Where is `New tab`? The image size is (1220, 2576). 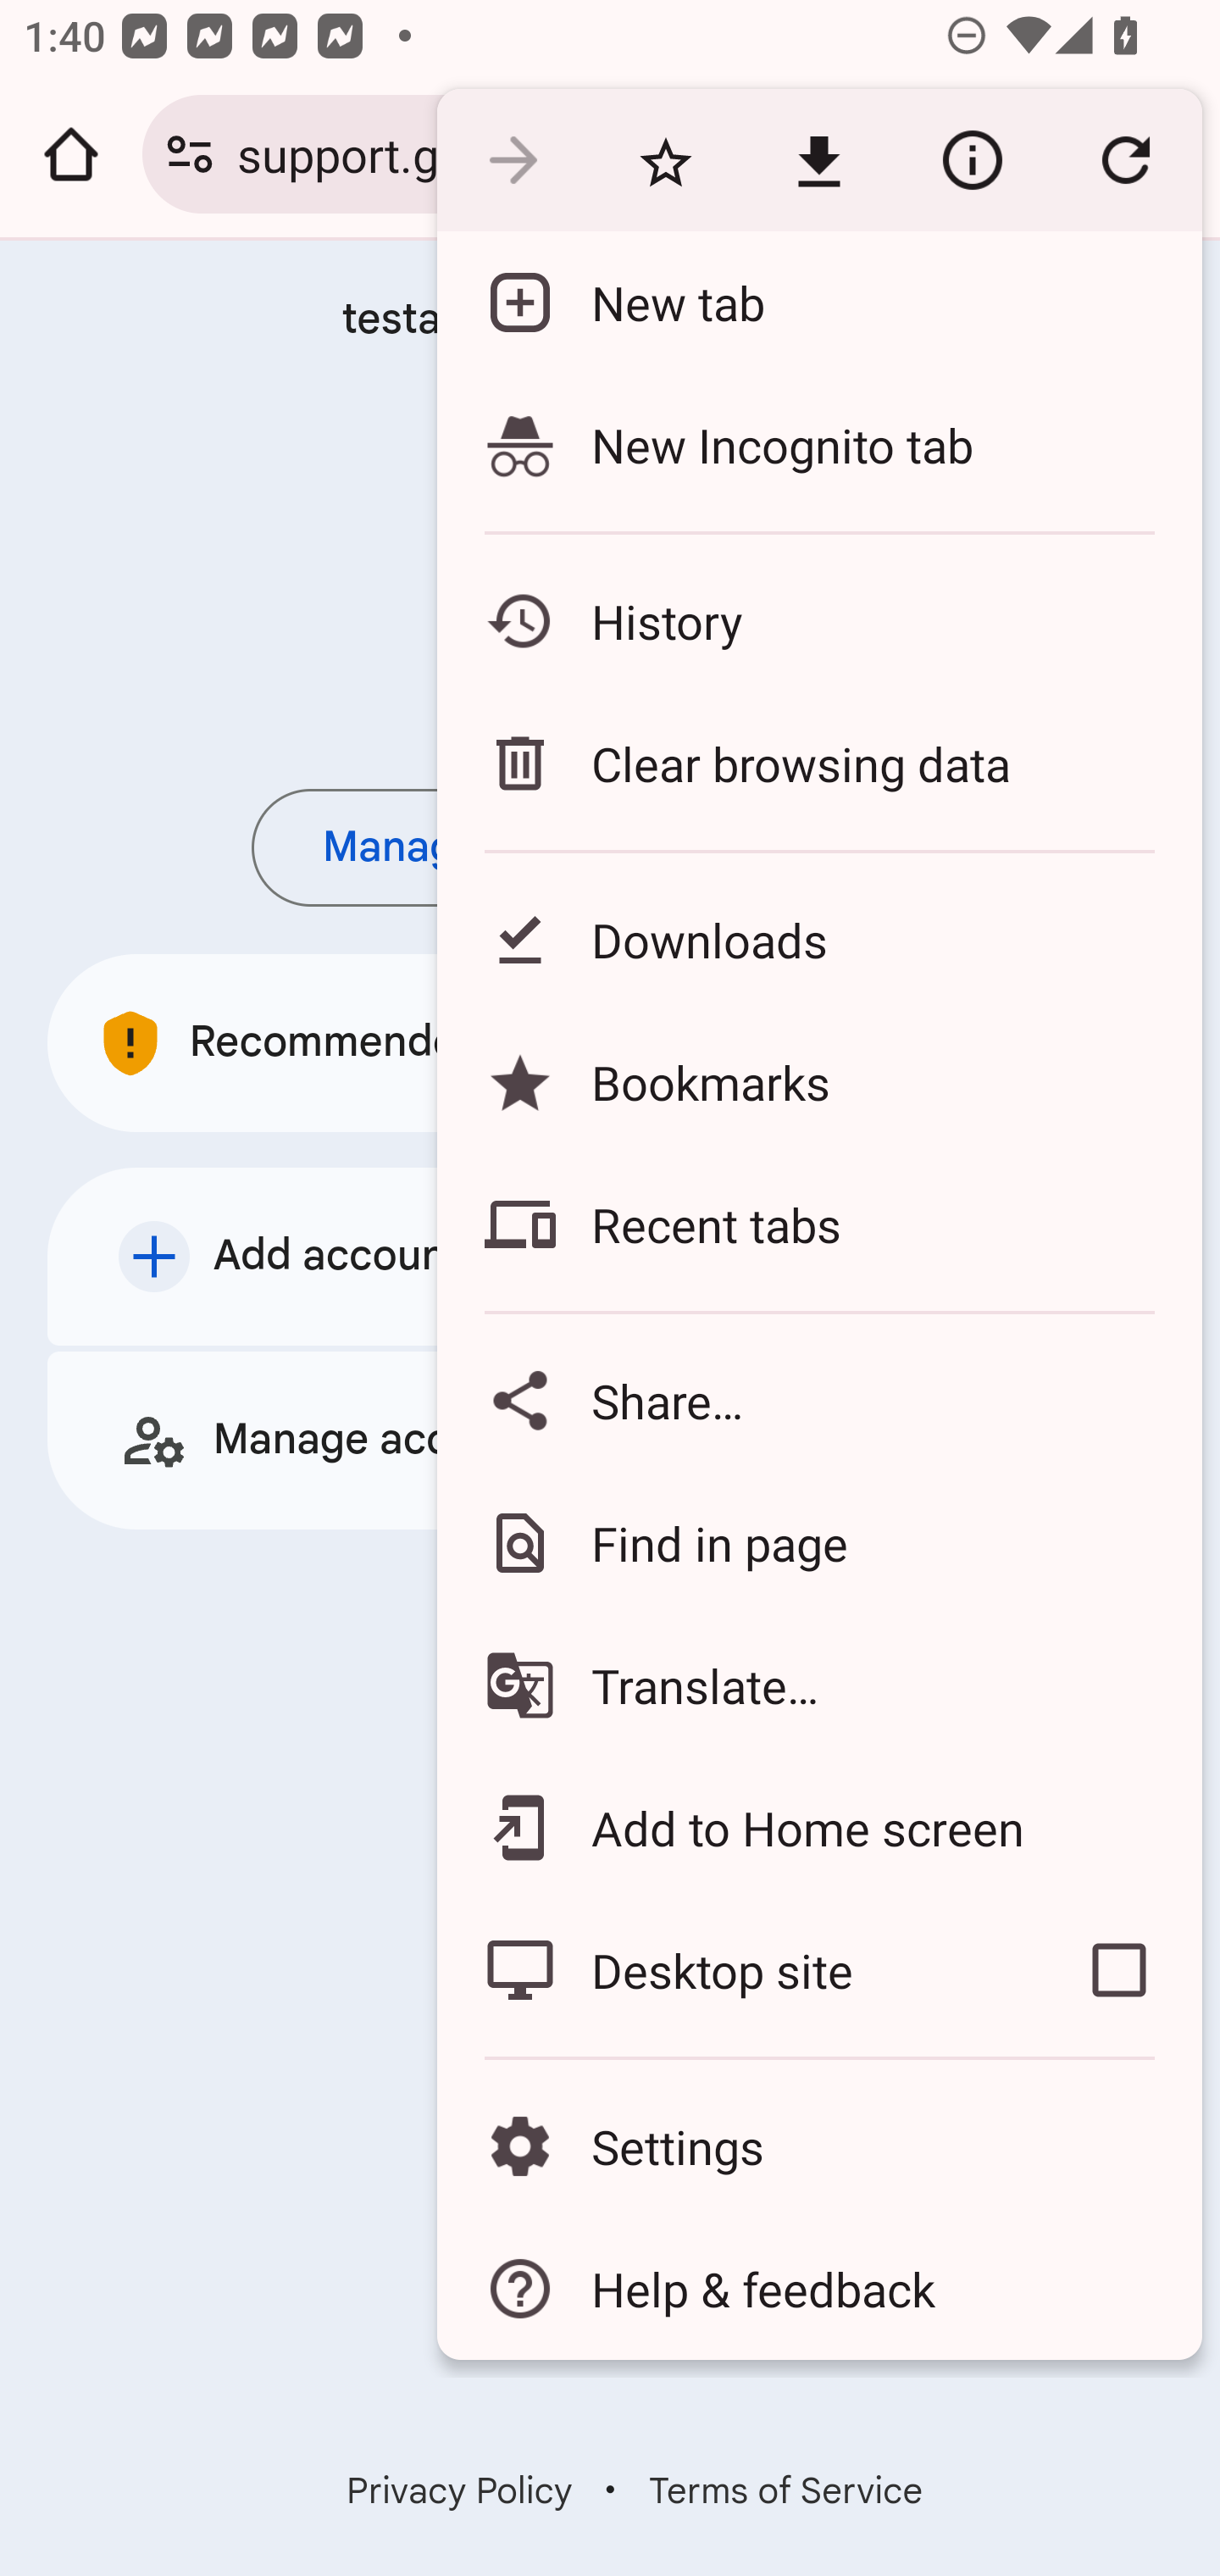
New tab is located at coordinates (818, 302).